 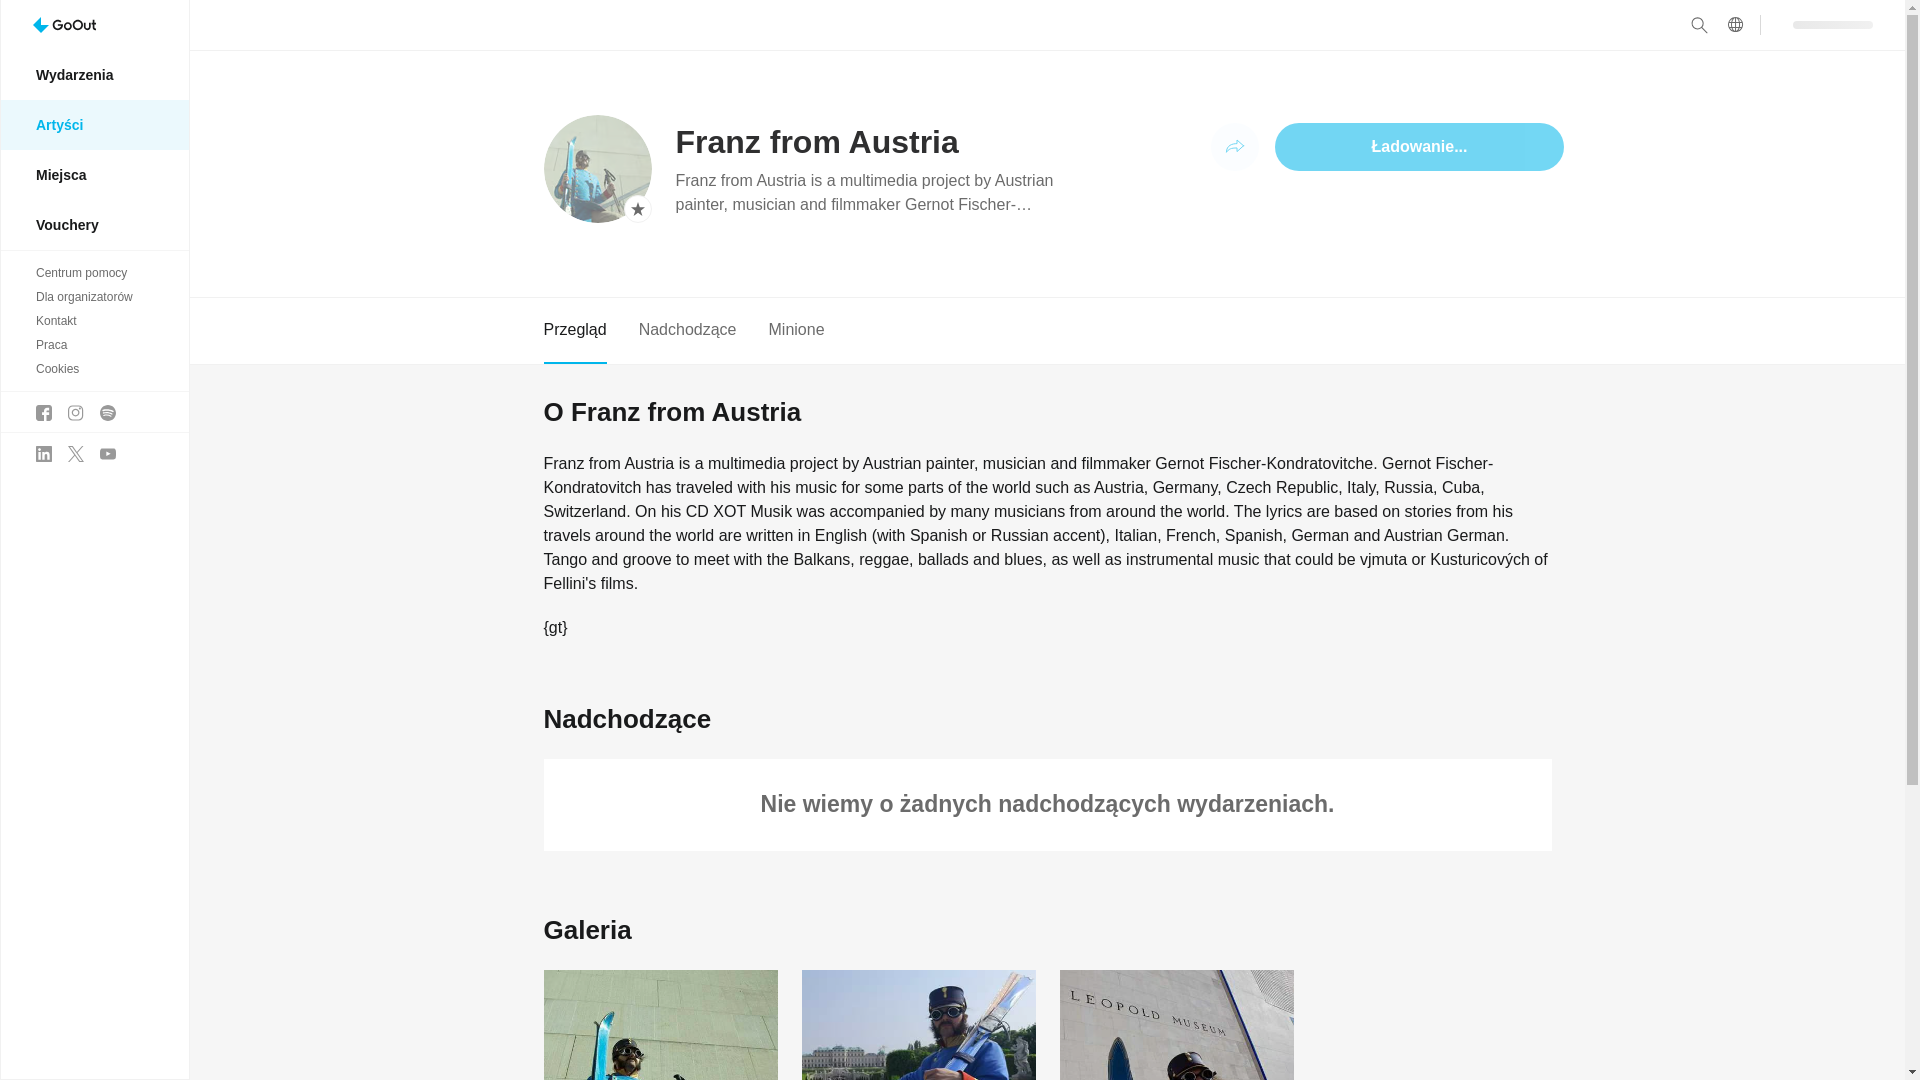 I want to click on Vouchery, so click(x=94, y=224).